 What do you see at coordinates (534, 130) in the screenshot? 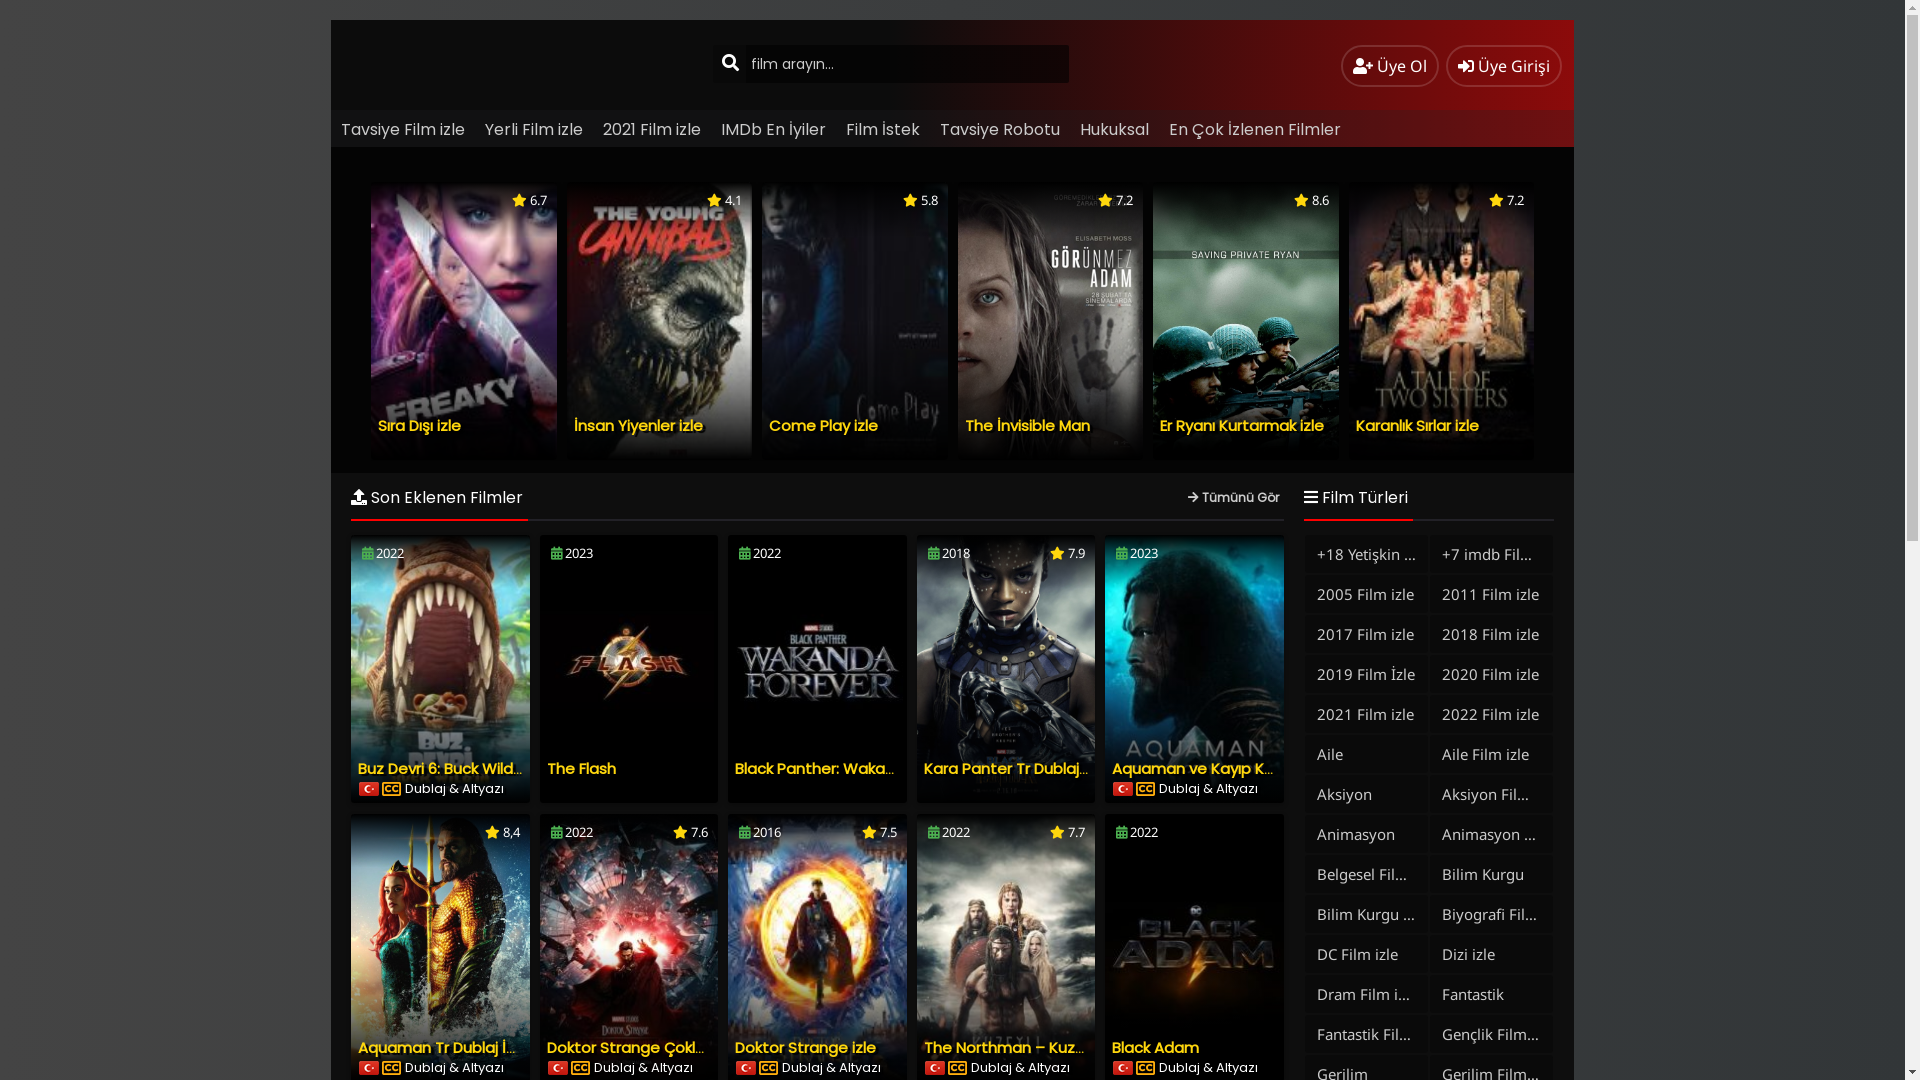
I see `Yerli Film izle` at bounding box center [534, 130].